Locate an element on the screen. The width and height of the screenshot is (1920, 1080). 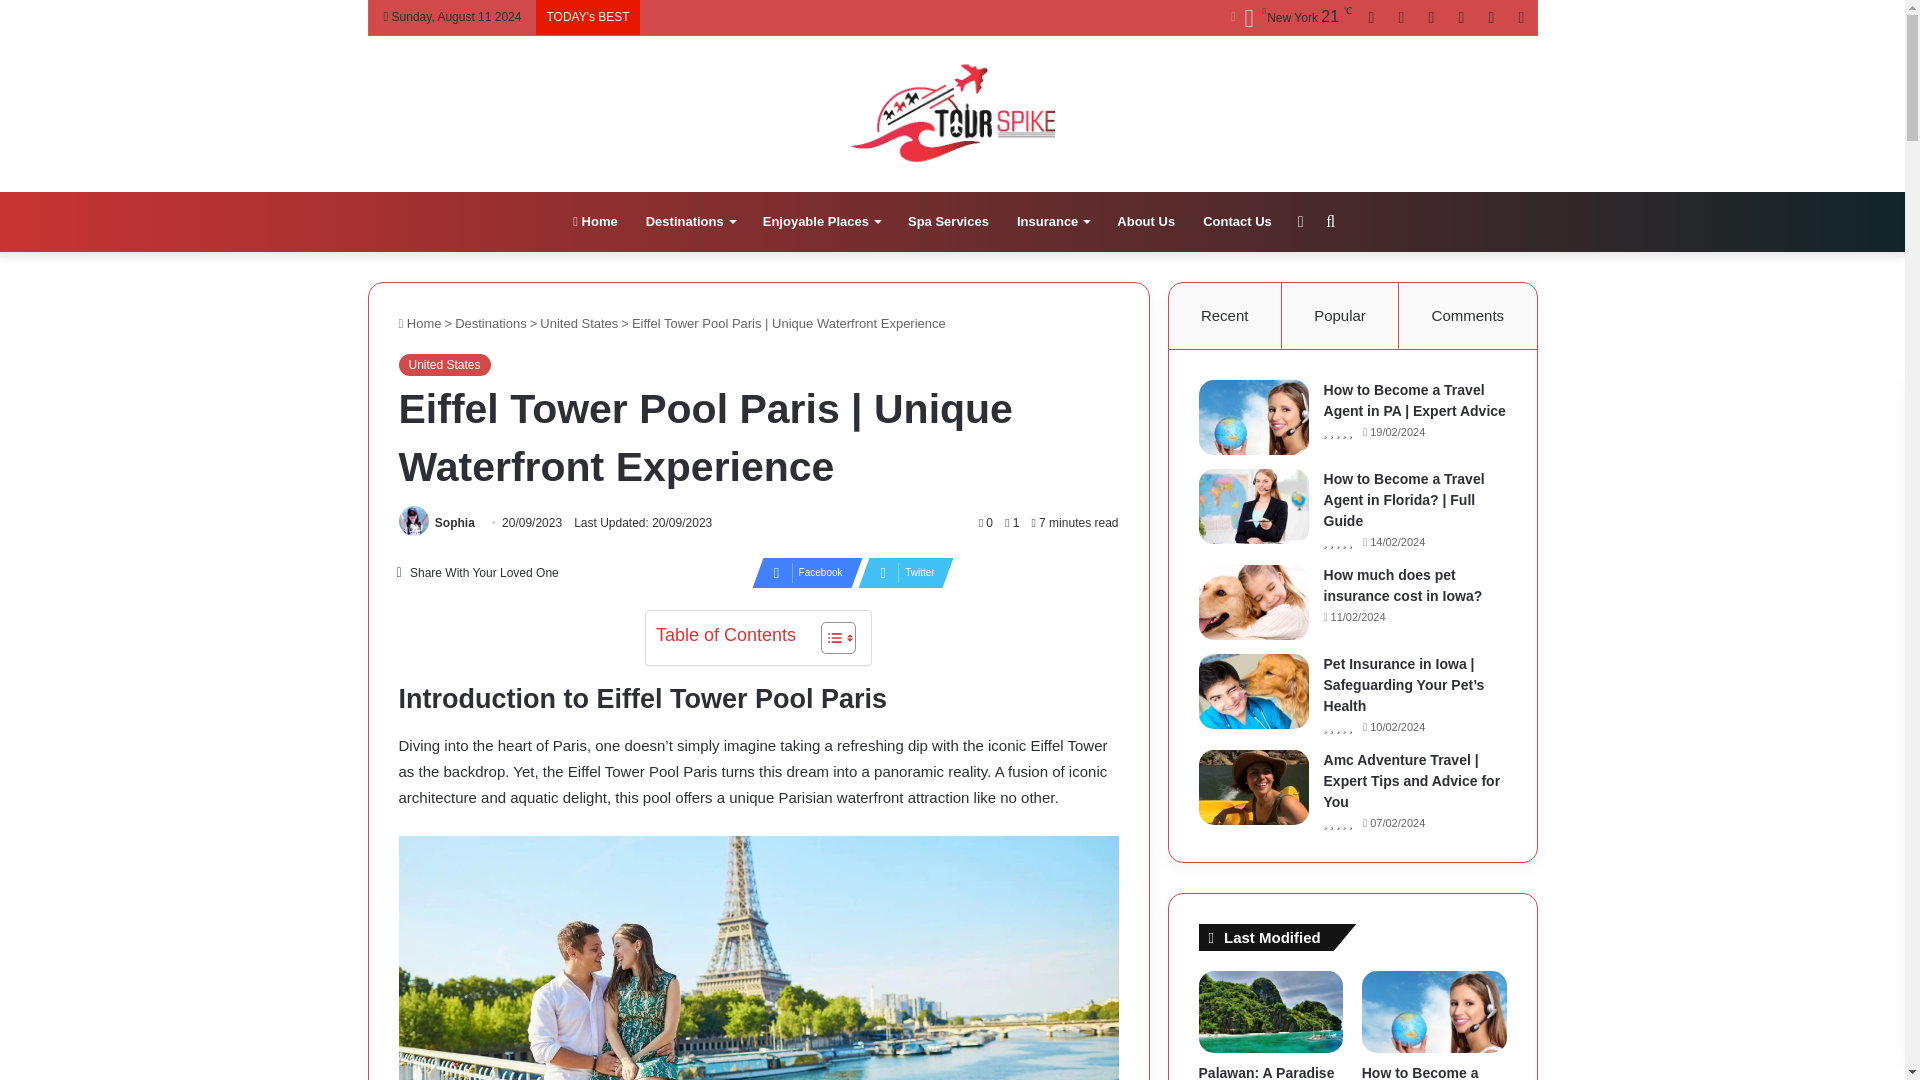
Home is located at coordinates (594, 222).